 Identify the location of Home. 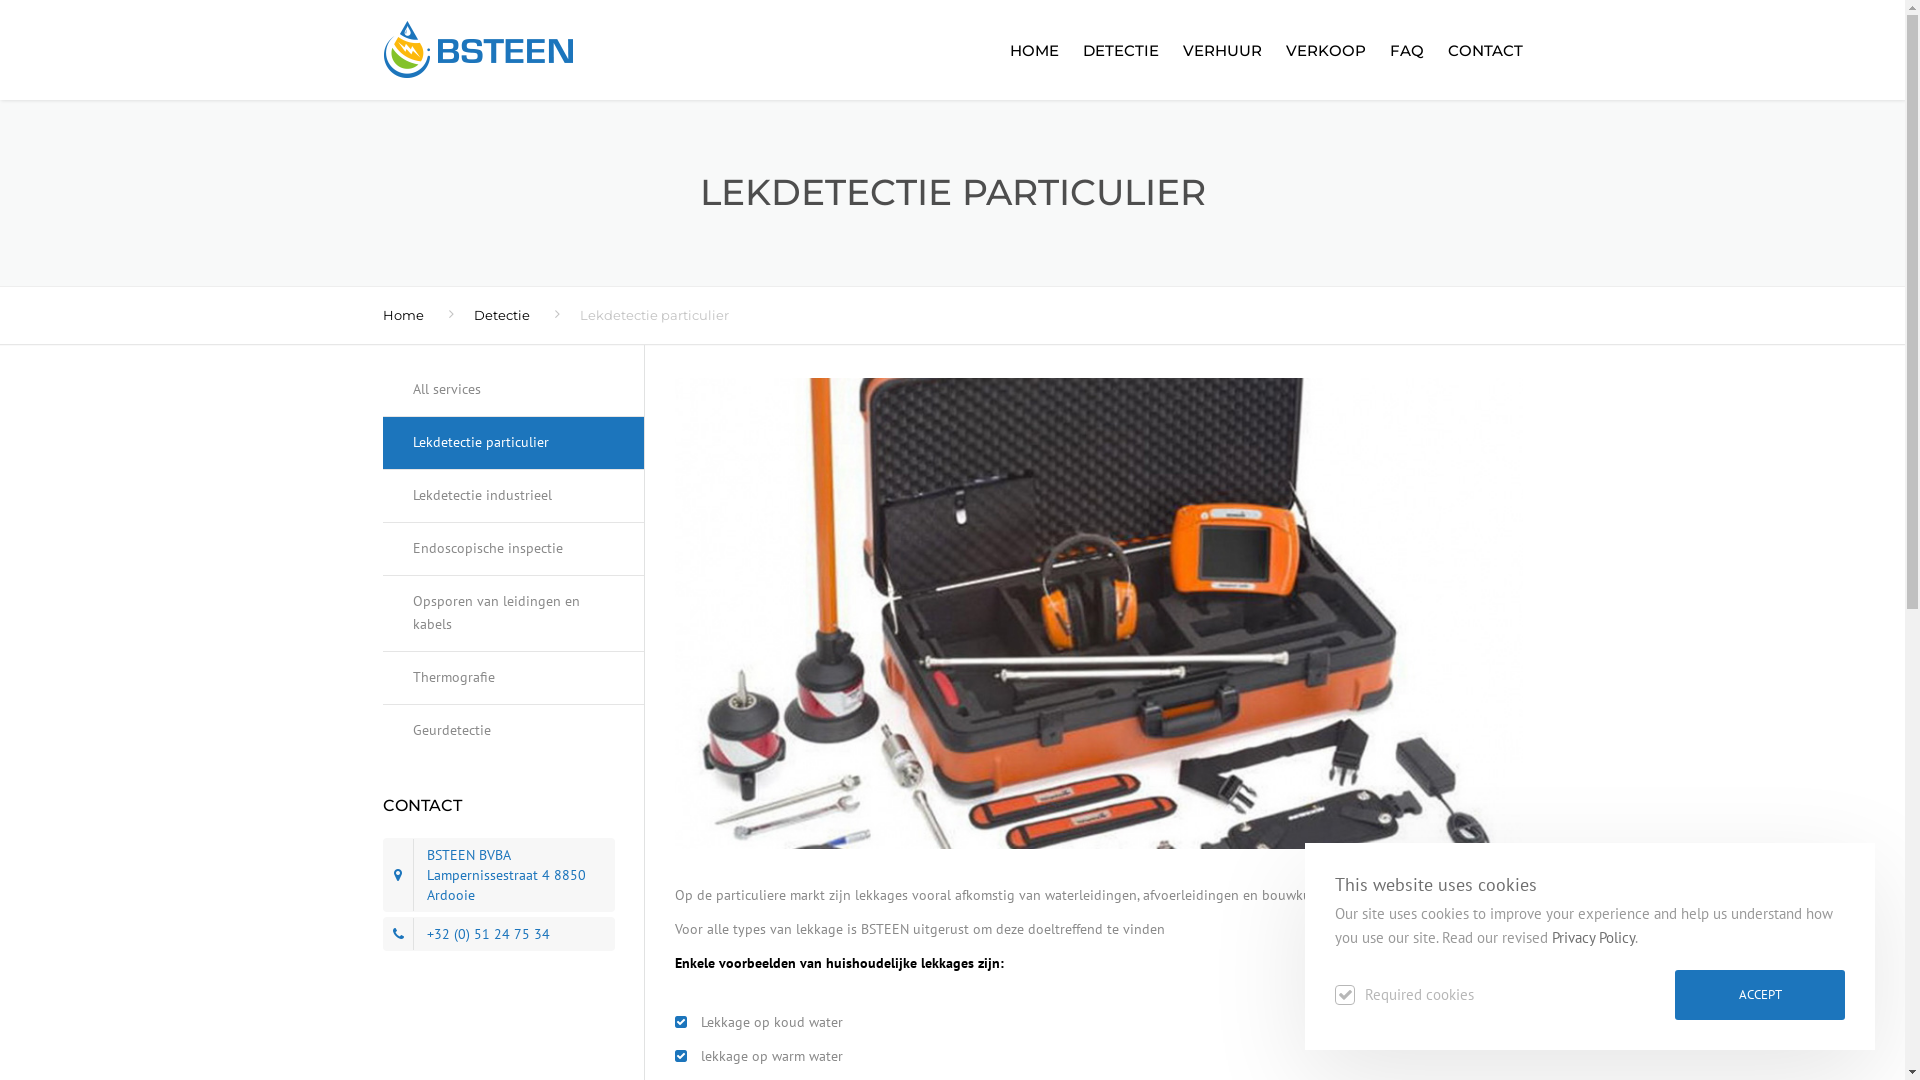
(402, 315).